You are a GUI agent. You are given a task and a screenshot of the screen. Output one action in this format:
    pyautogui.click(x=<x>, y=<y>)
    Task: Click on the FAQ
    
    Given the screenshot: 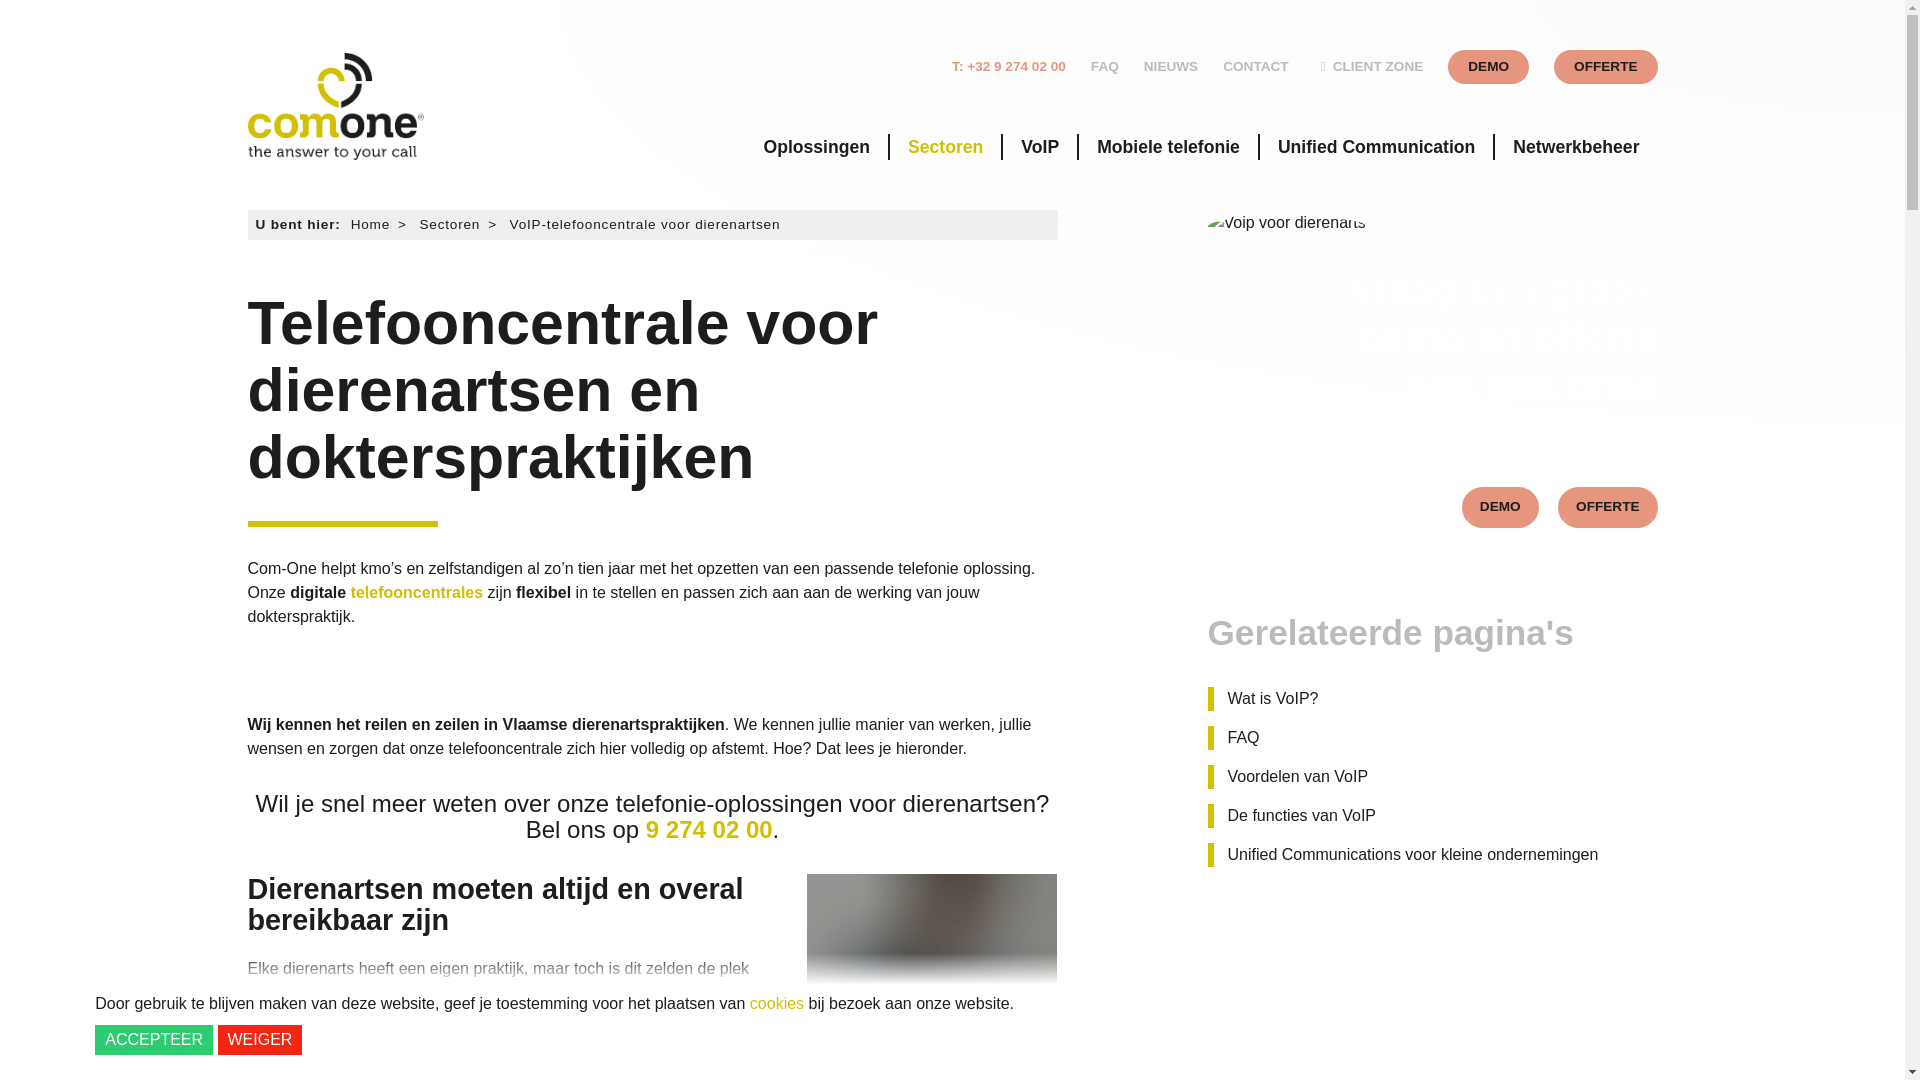 What is the action you would take?
    pyautogui.click(x=1105, y=67)
    